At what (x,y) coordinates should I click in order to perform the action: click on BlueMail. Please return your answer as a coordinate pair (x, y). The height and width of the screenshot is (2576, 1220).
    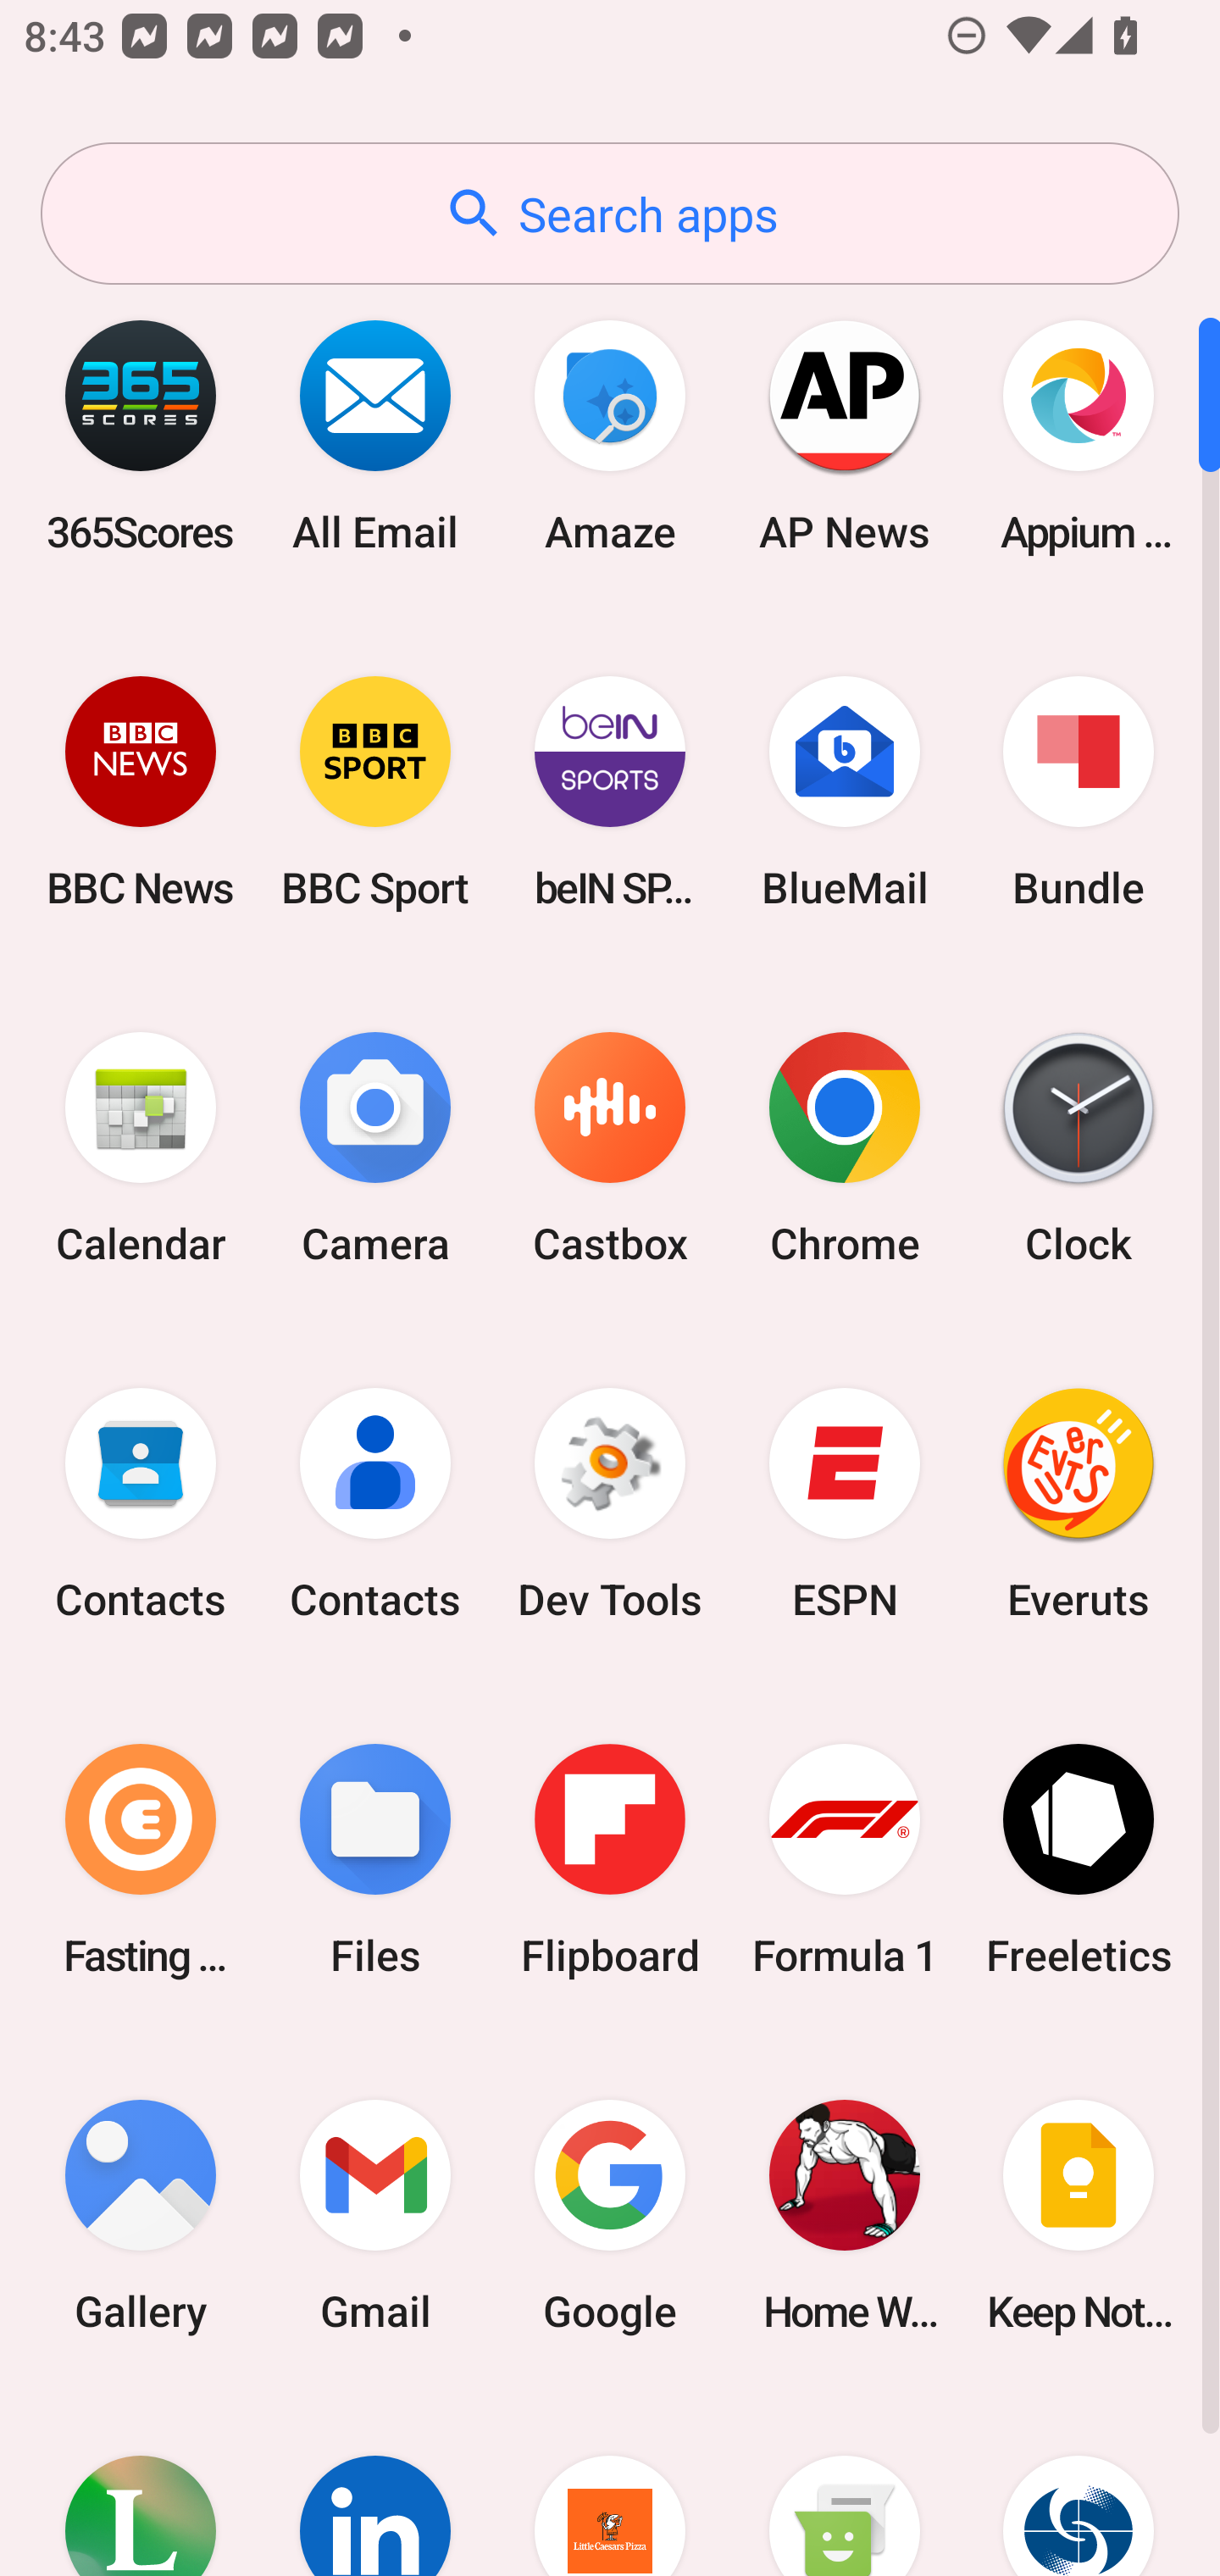
    Looking at the image, I should click on (844, 791).